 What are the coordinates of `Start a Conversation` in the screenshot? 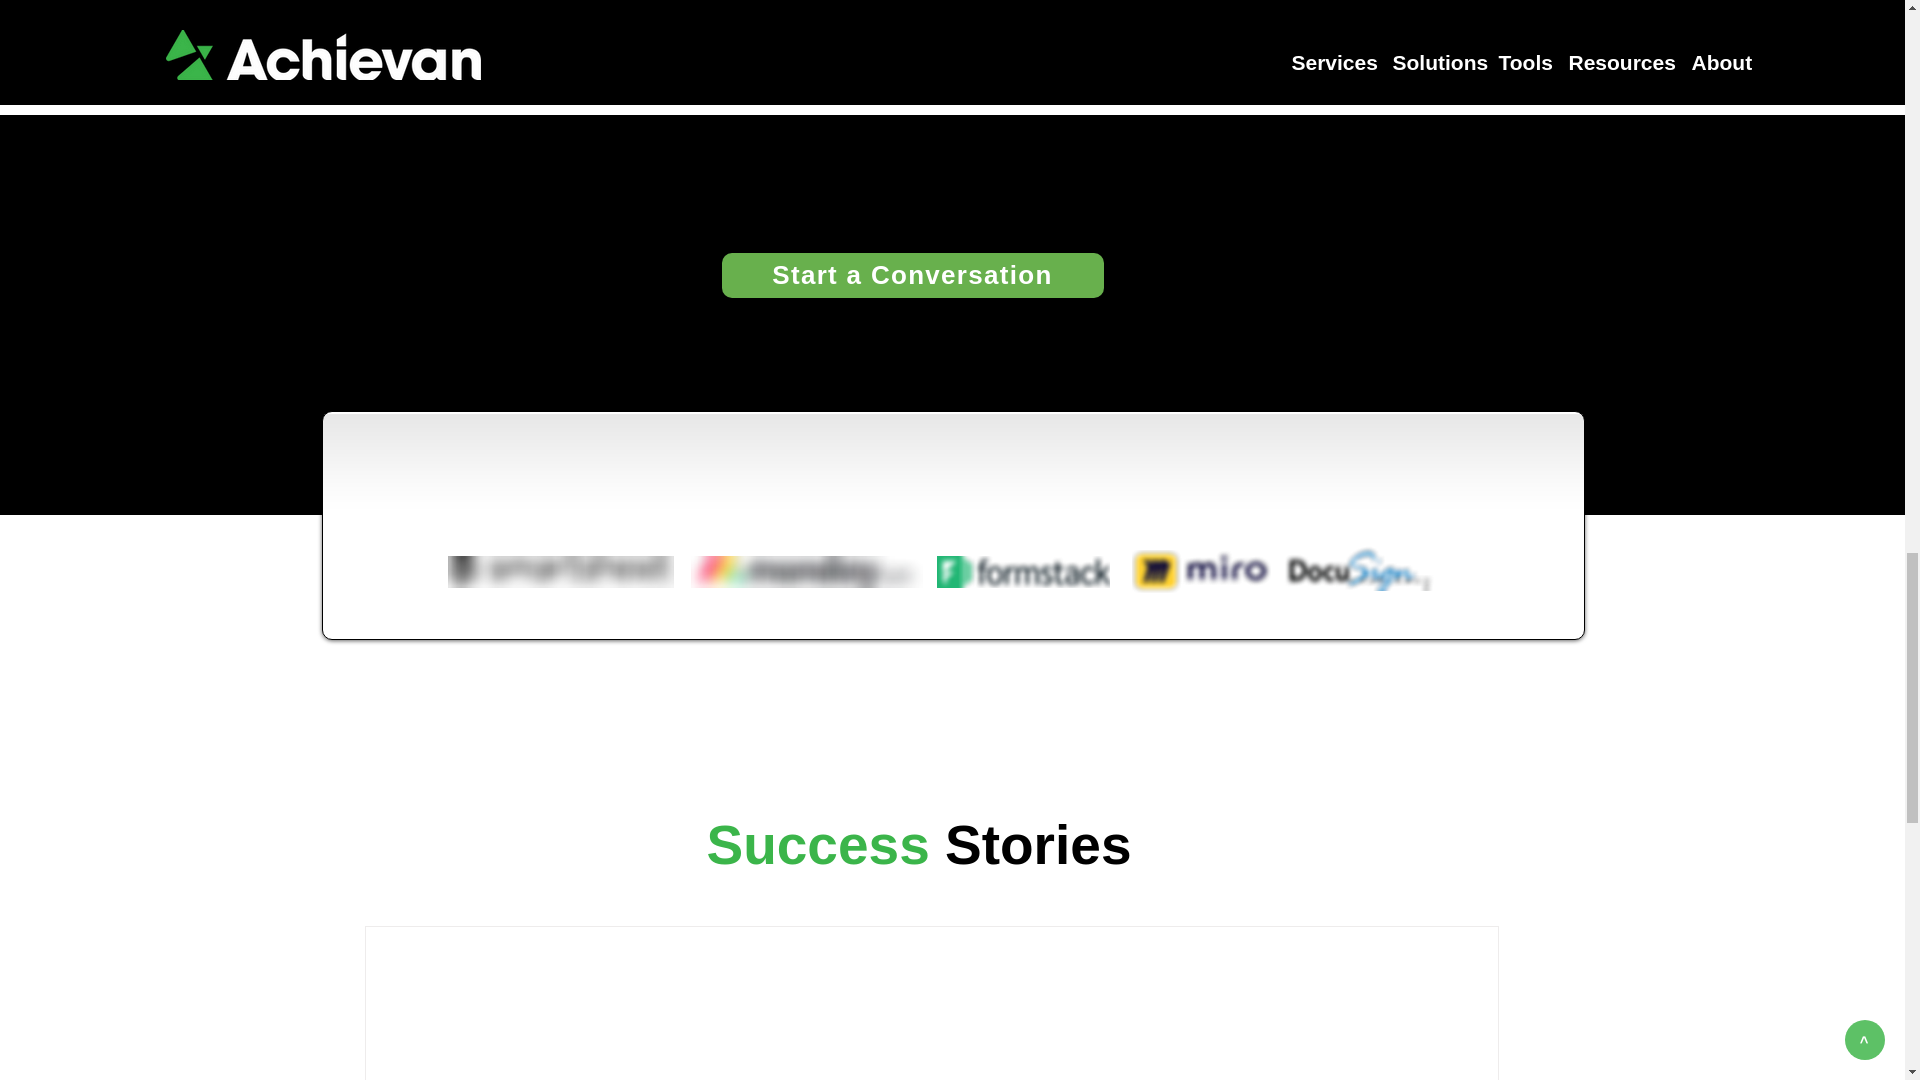 It's located at (912, 275).